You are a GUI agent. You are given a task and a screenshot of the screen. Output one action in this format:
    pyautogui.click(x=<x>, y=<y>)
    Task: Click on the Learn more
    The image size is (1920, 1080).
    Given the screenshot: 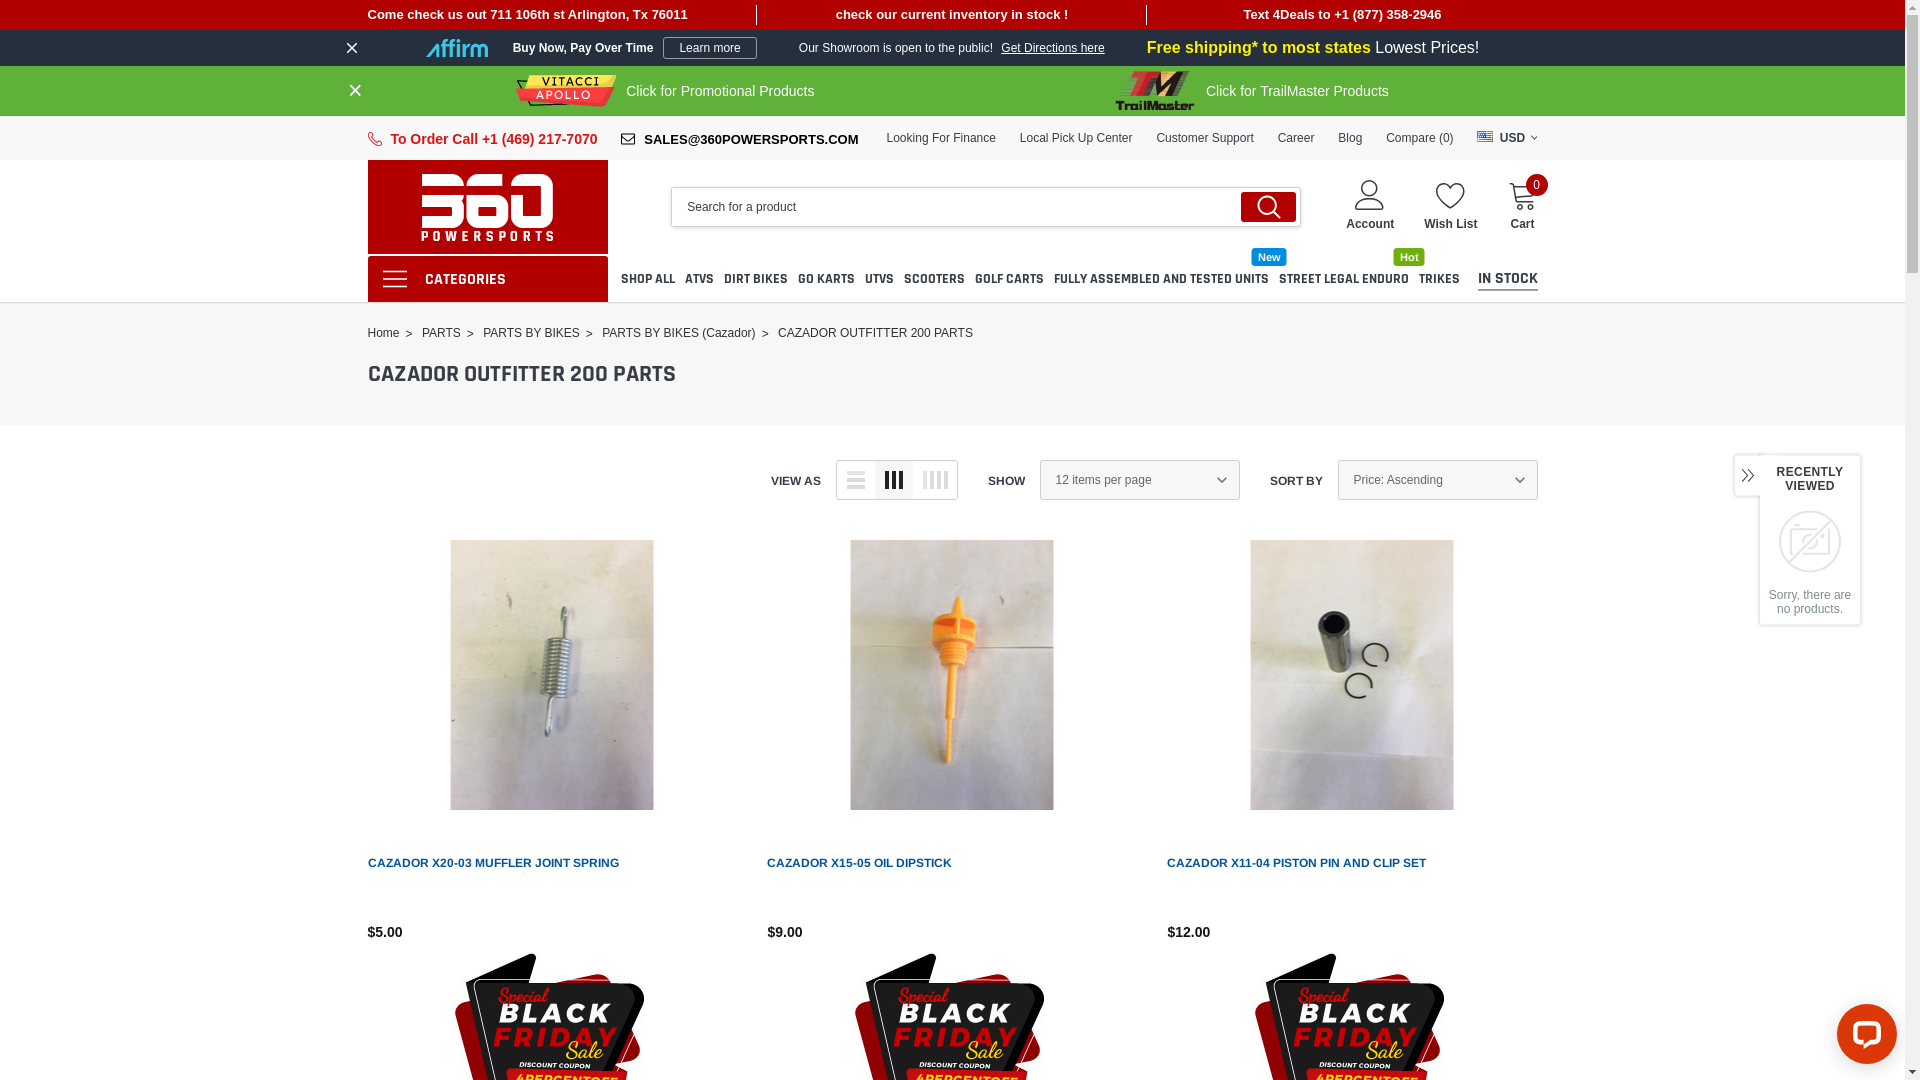 What is the action you would take?
    pyautogui.click(x=710, y=48)
    